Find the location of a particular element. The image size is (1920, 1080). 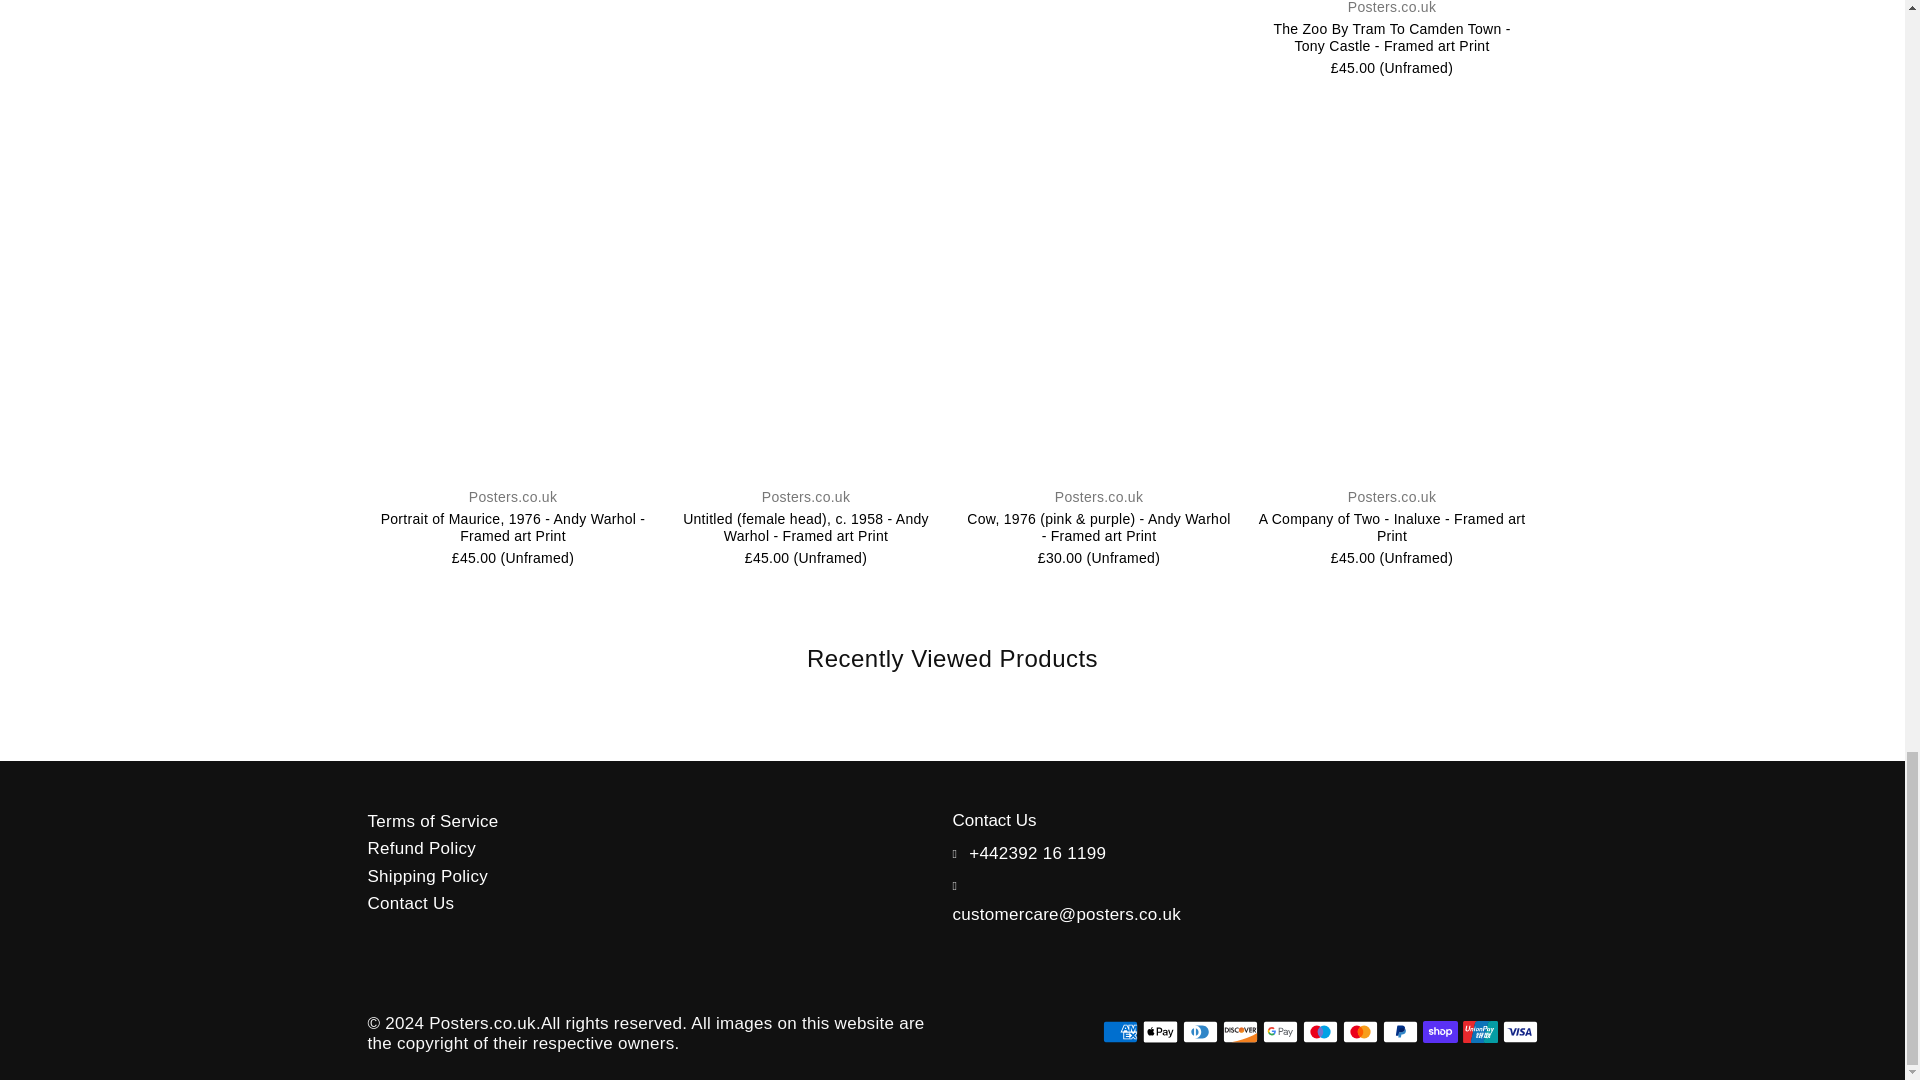

Visa is located at coordinates (1519, 1032).